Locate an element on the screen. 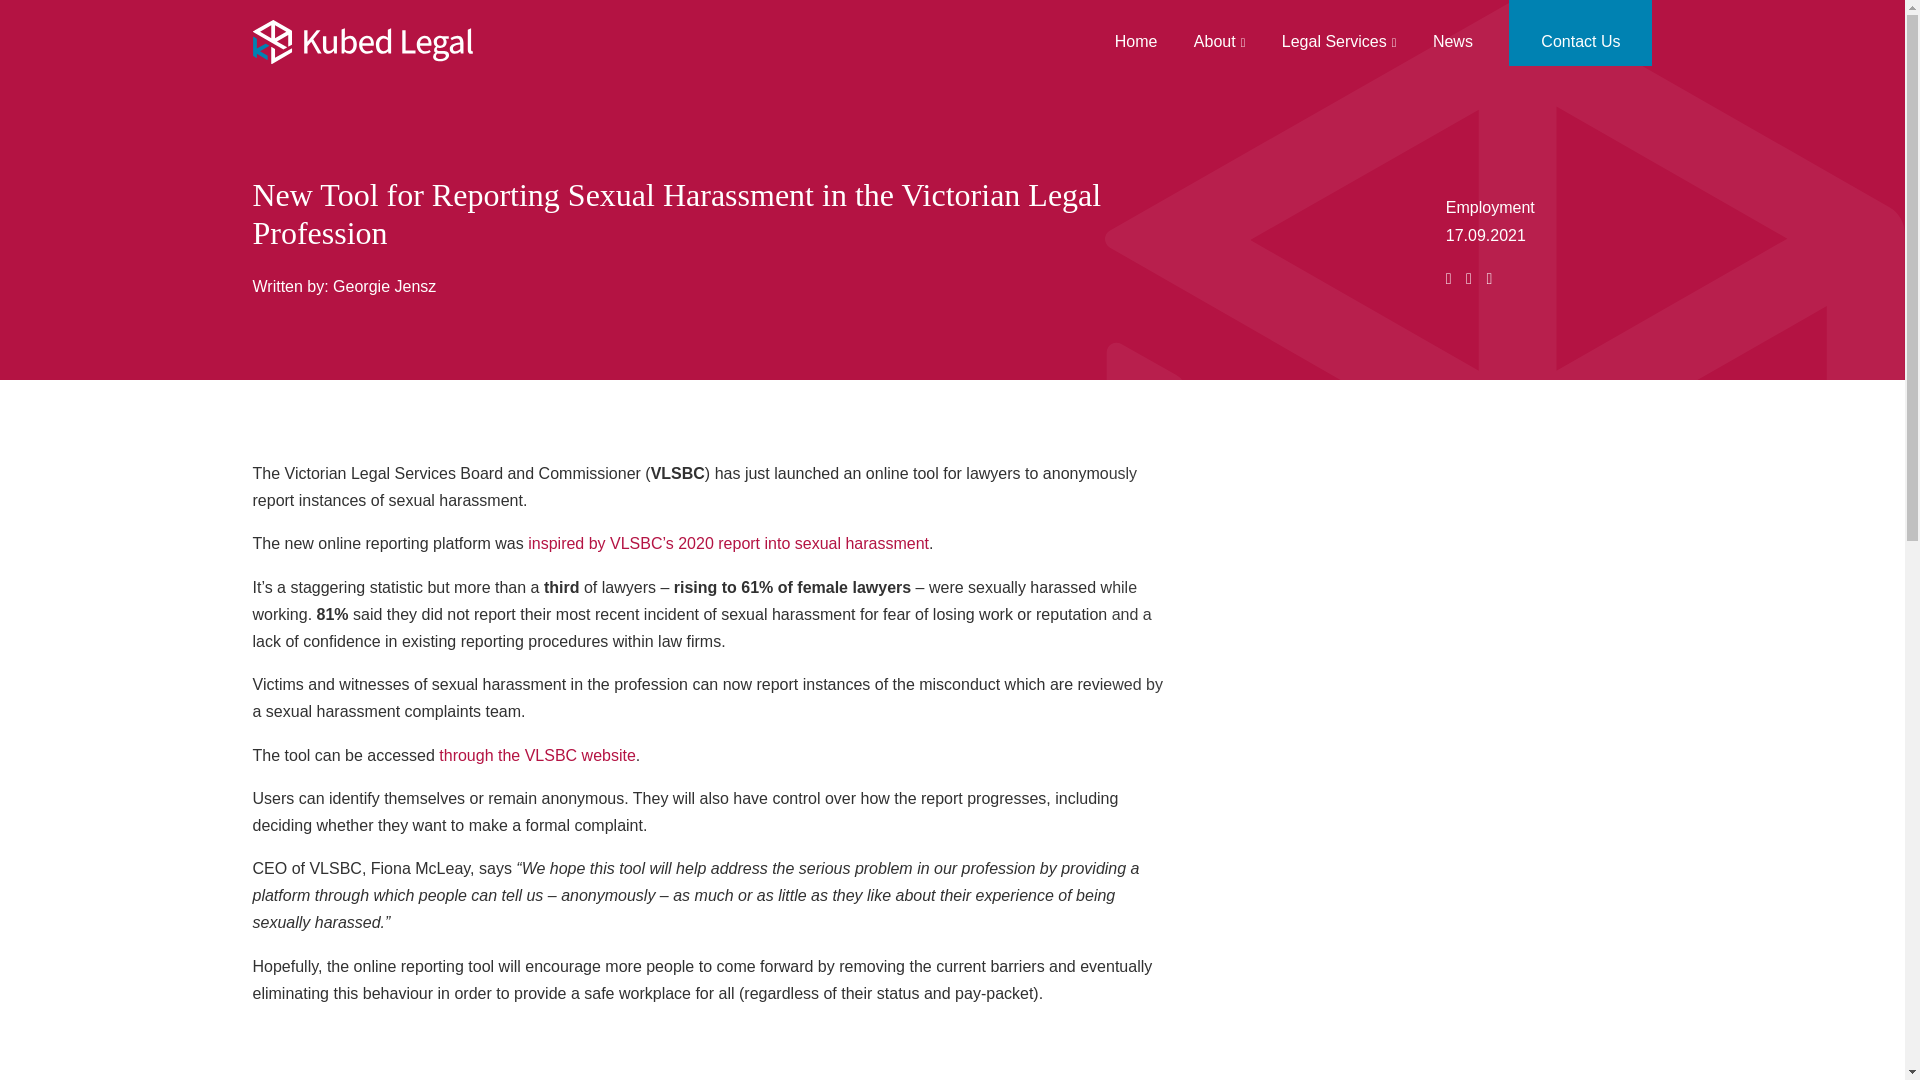 The height and width of the screenshot is (1080, 1920). Employment is located at coordinates (1490, 207).